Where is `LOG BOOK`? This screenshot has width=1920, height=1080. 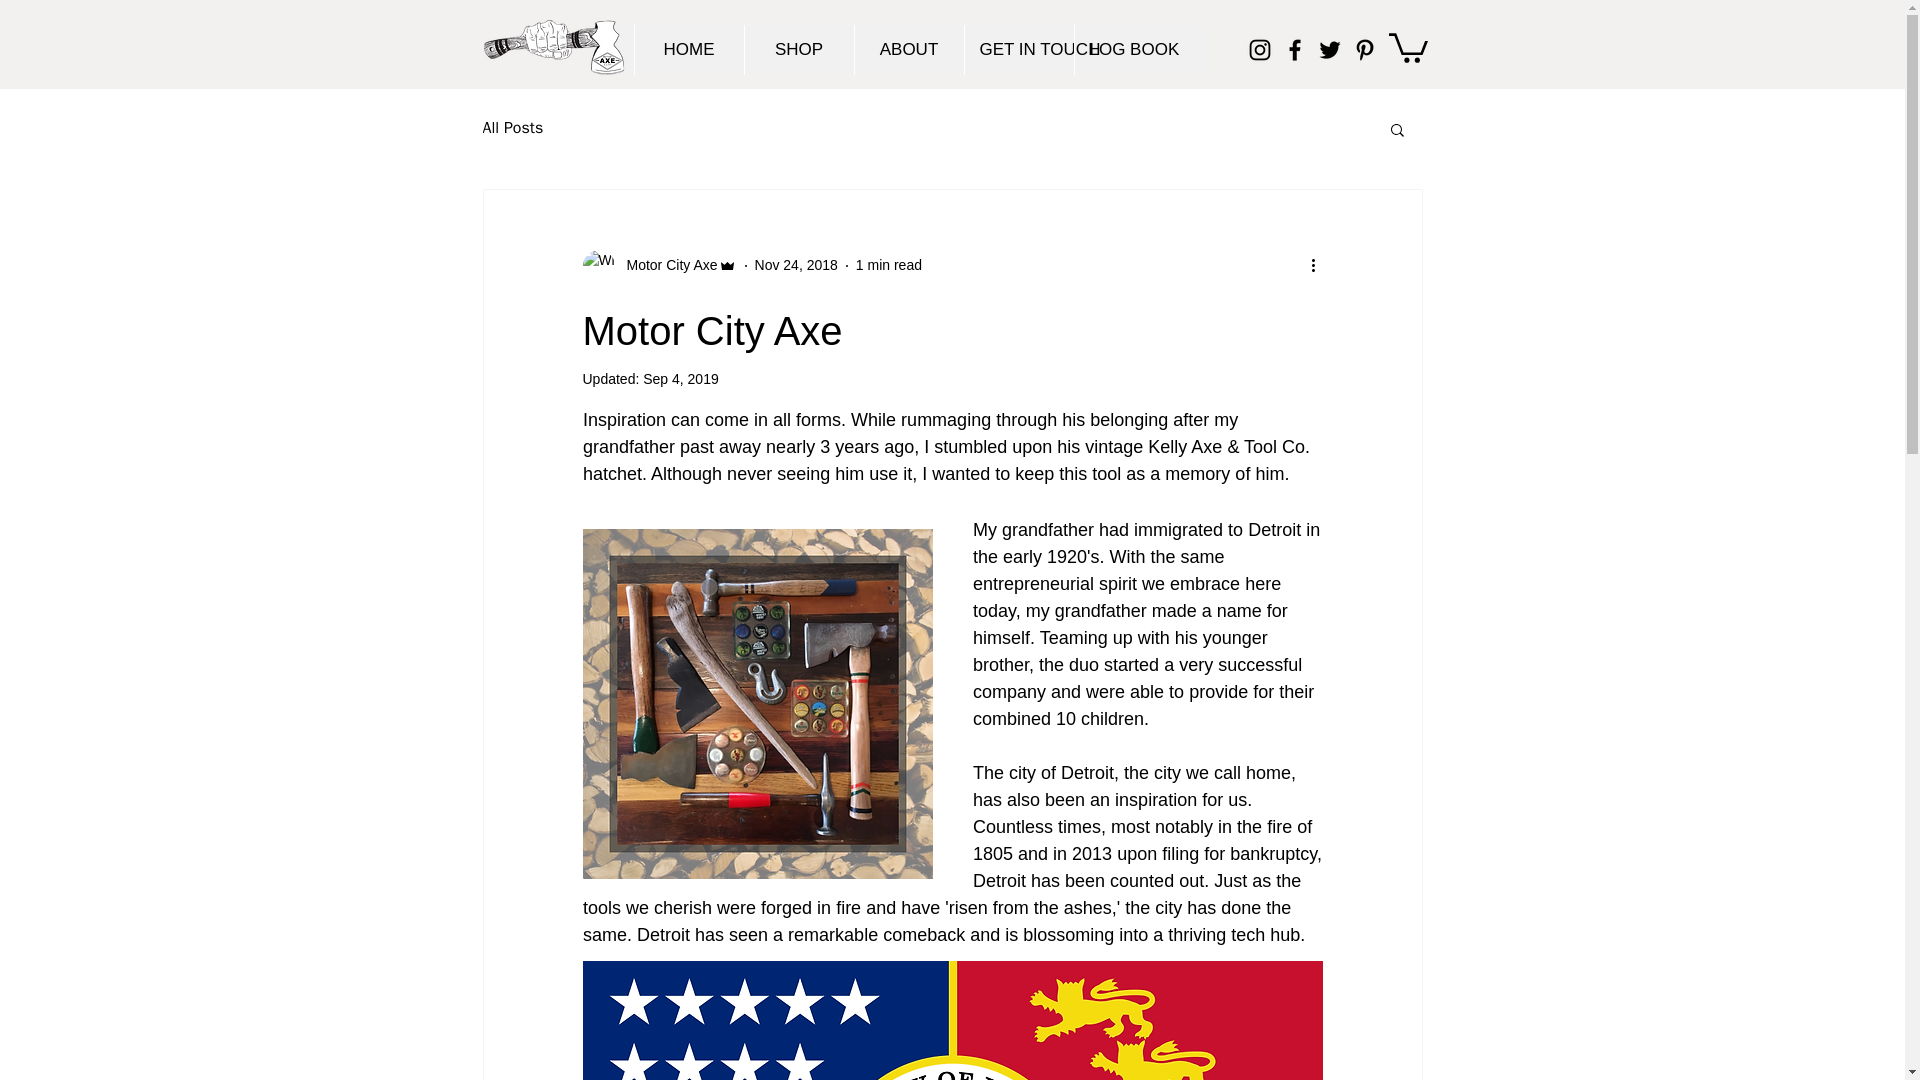 LOG BOOK is located at coordinates (1128, 49).